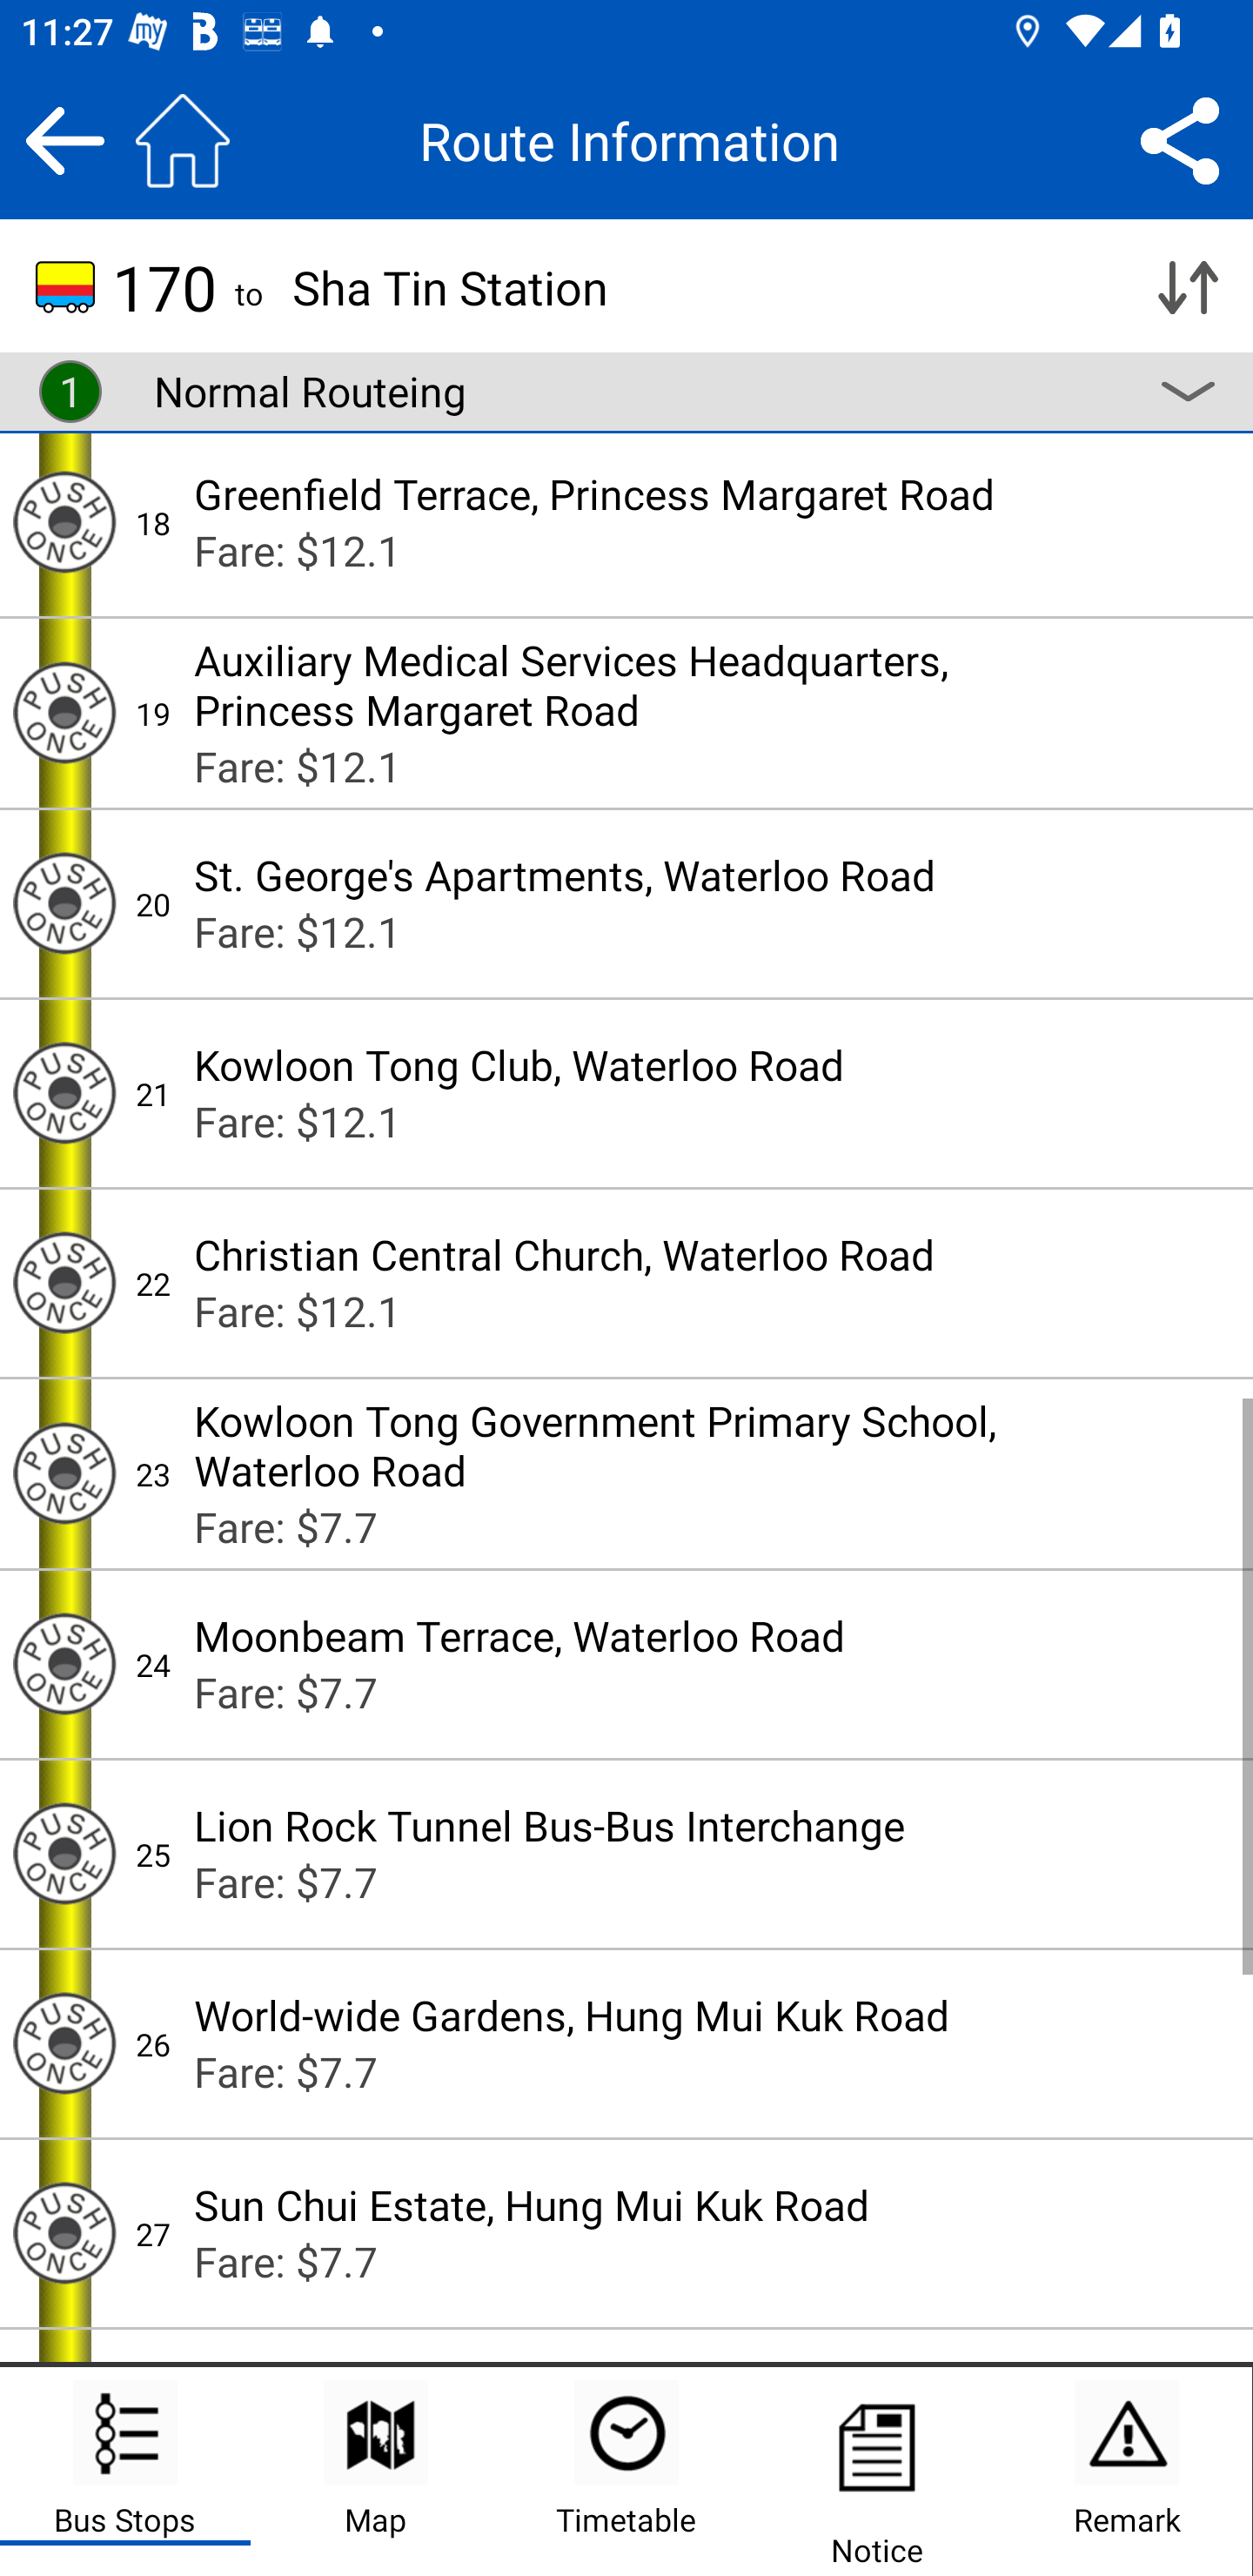 This screenshot has width=1253, height=2576. Describe the element at coordinates (1187, 392) in the screenshot. I see `Other routes` at that location.